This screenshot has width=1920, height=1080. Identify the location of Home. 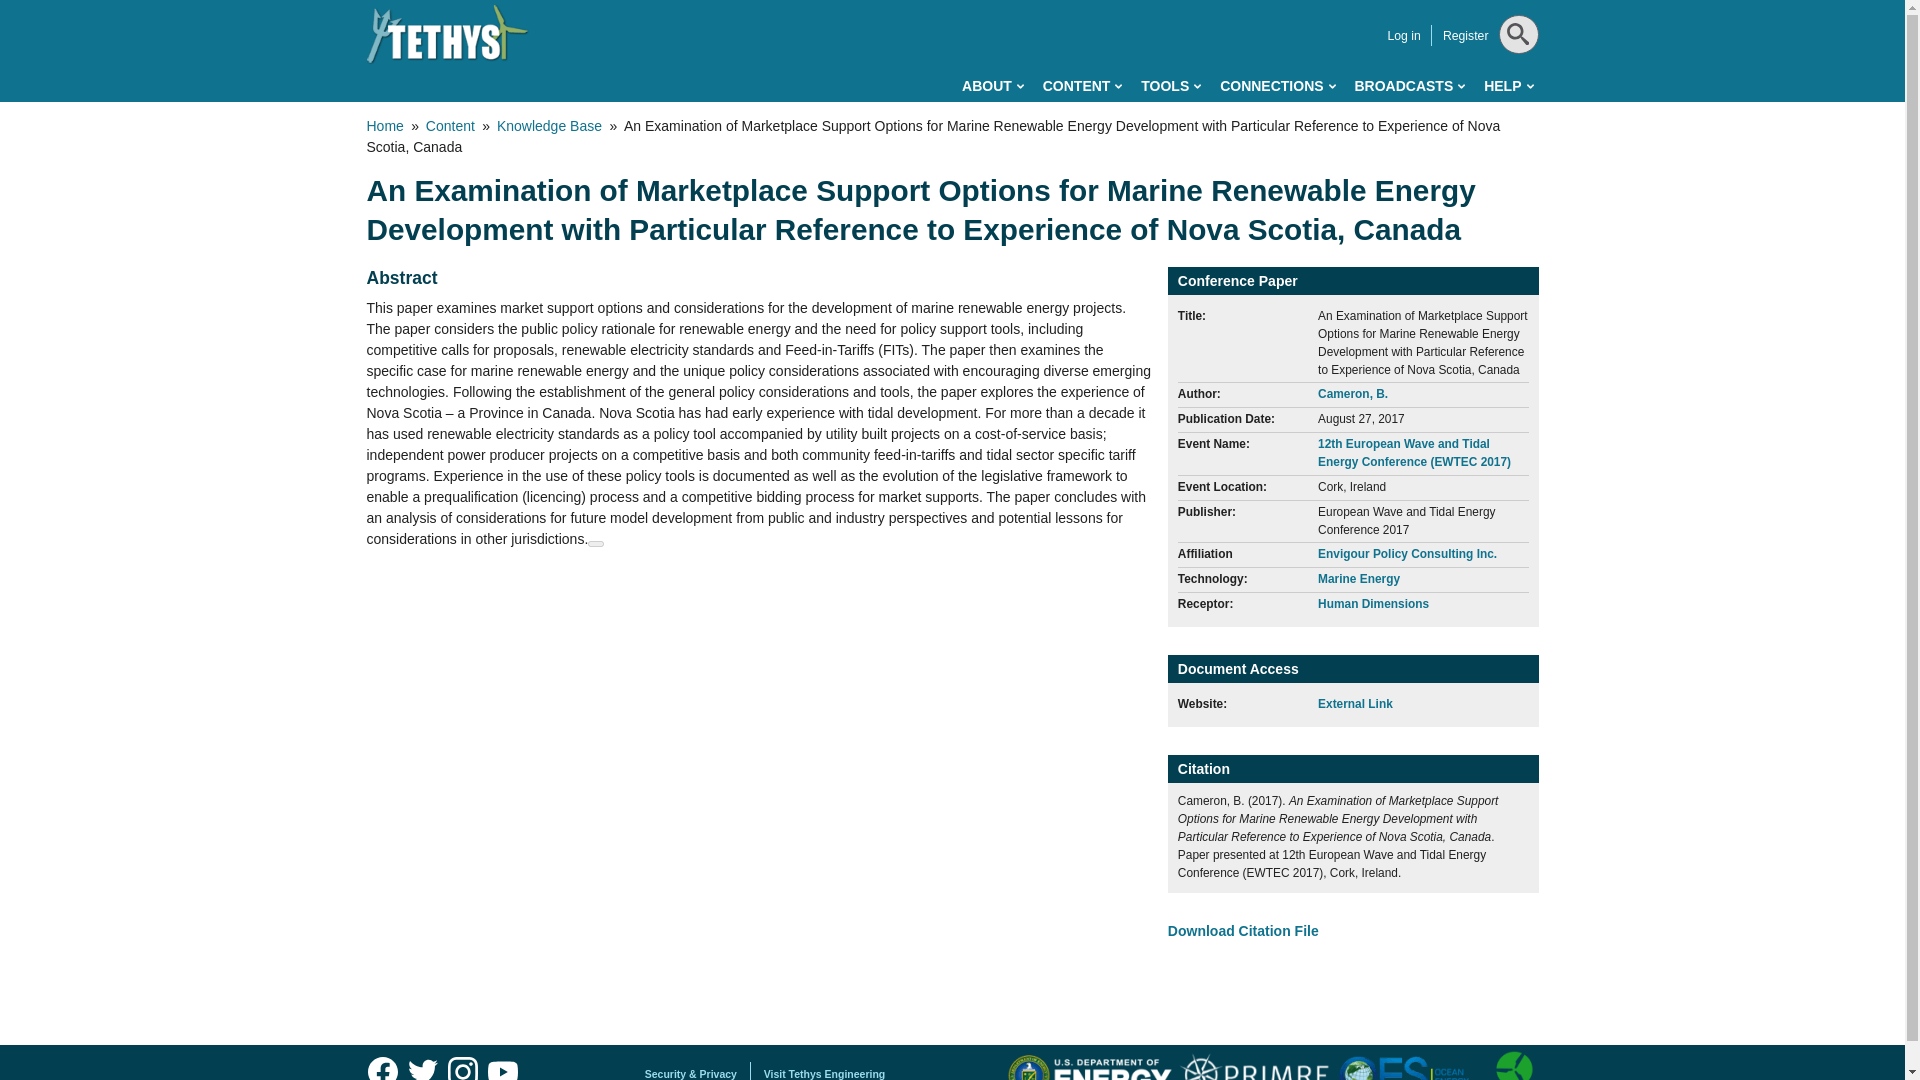
(447, 34).